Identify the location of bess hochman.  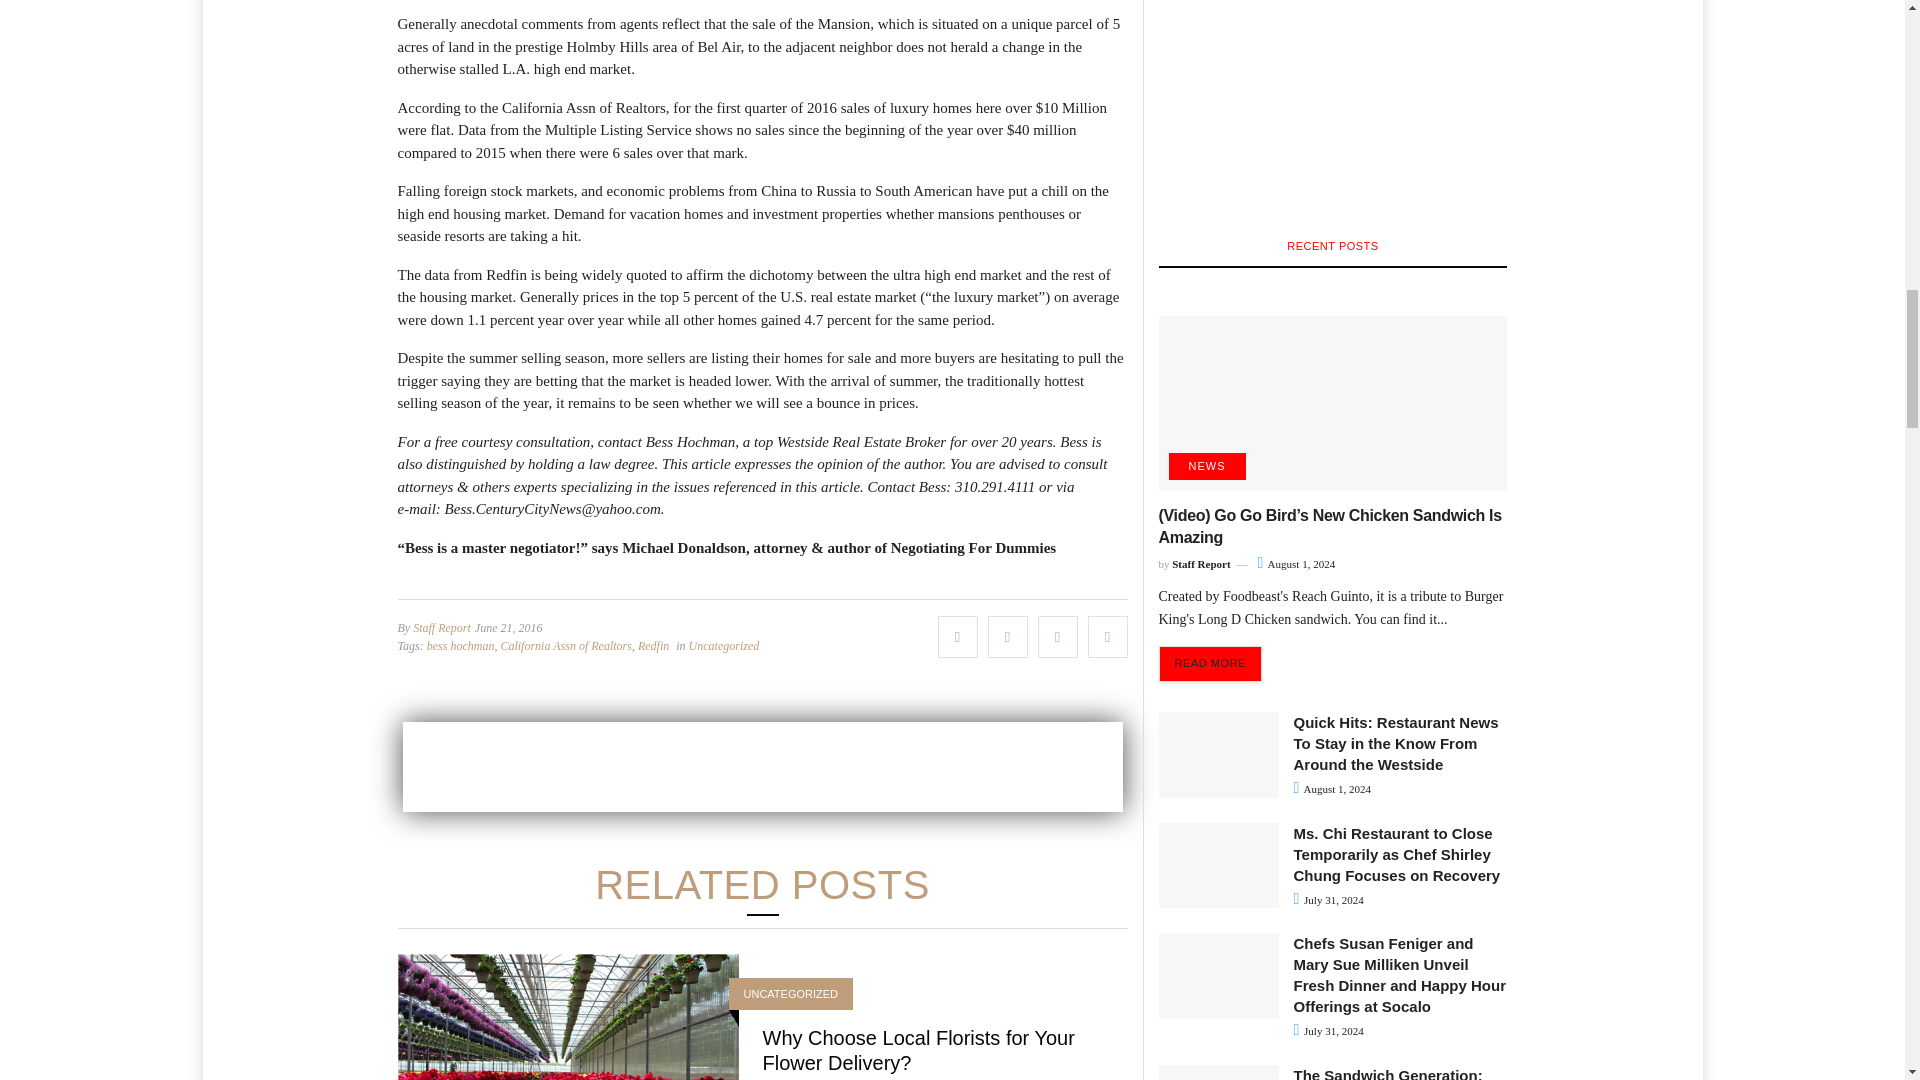
(460, 646).